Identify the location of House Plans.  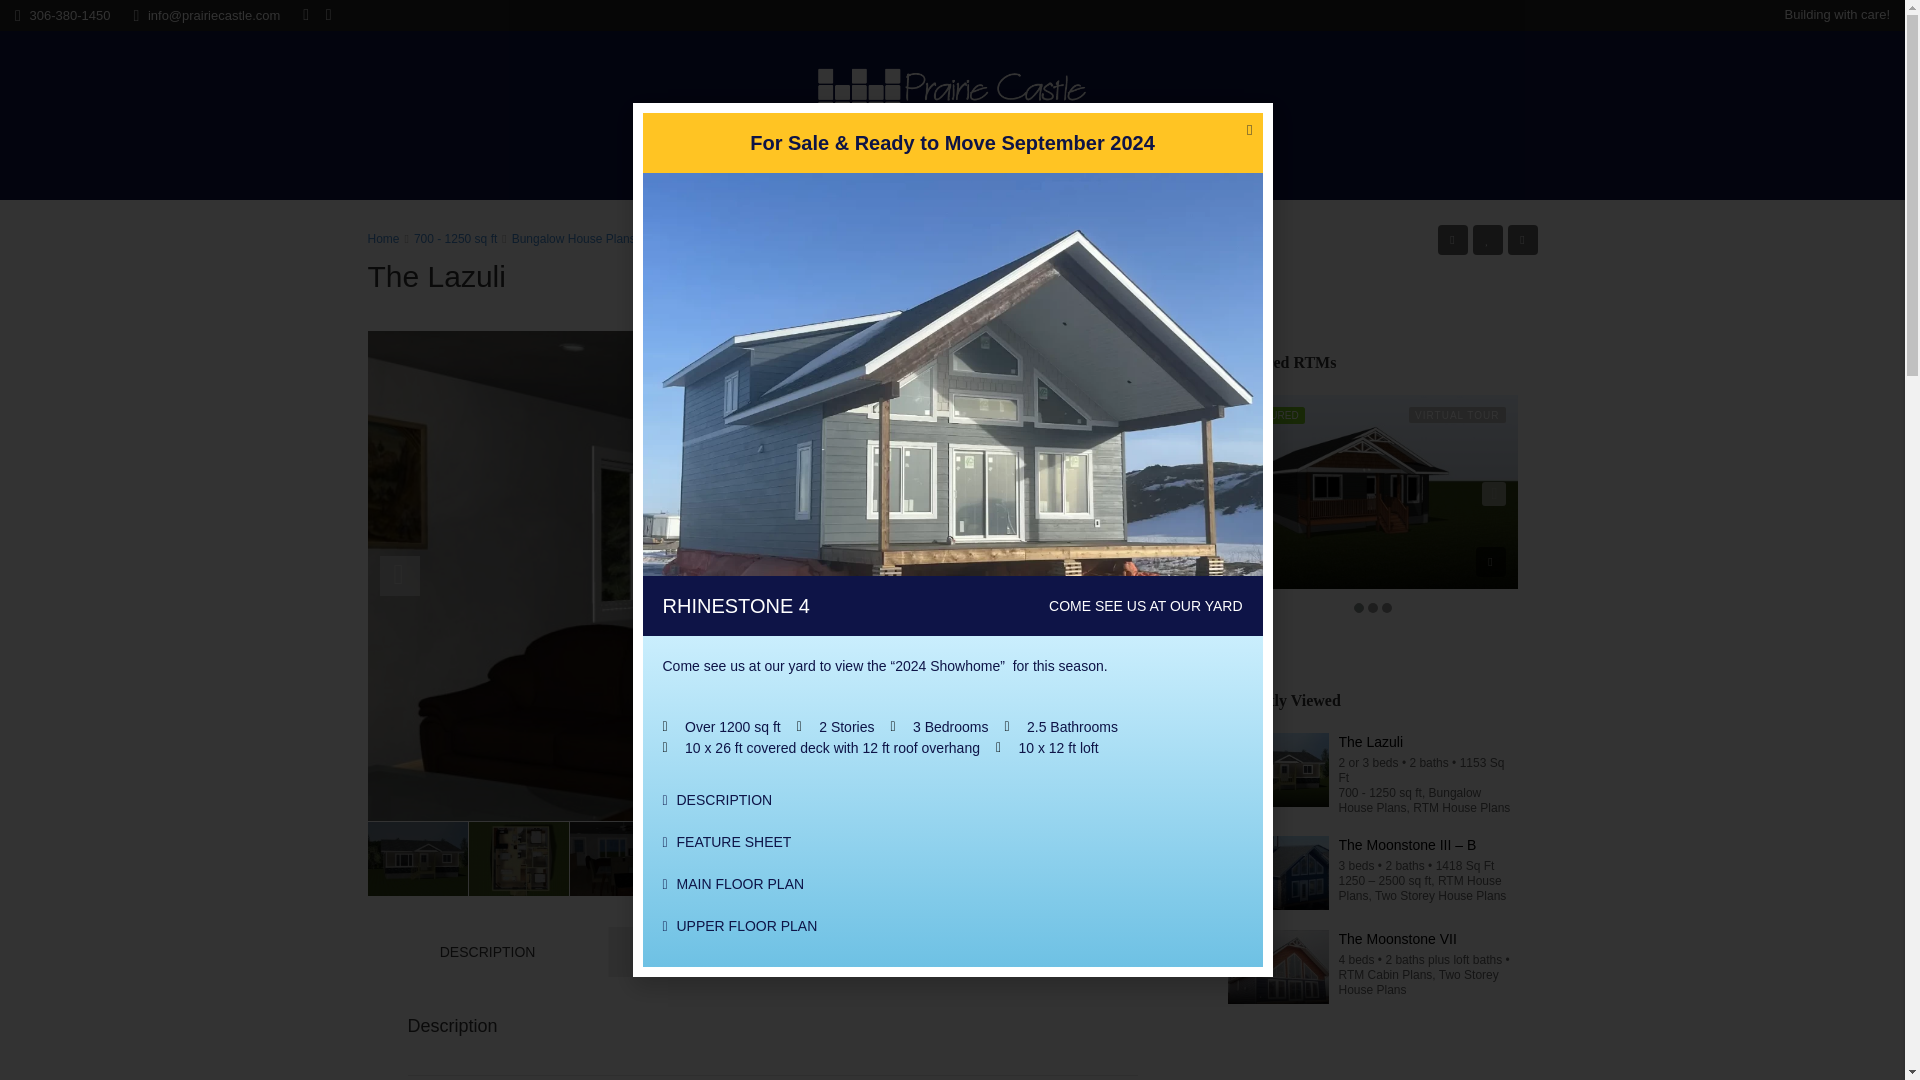
(1050, 174).